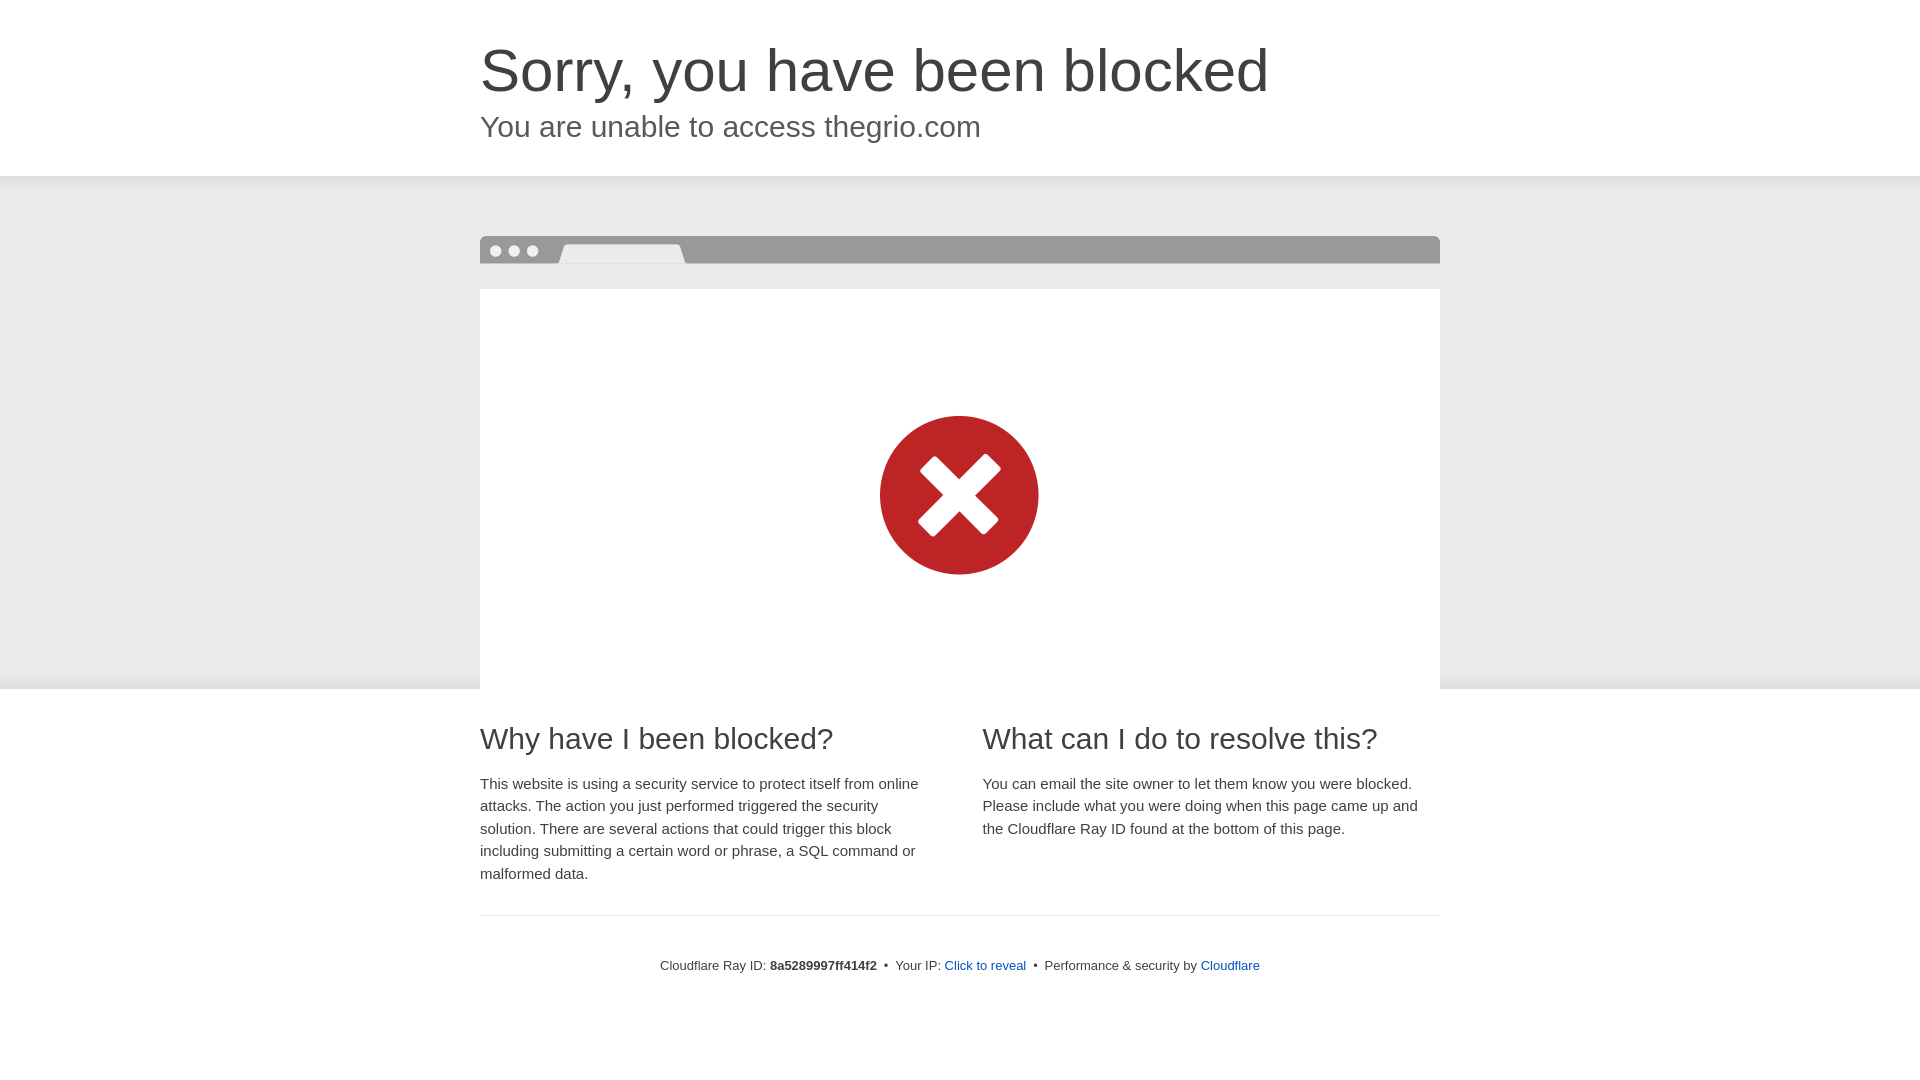 This screenshot has height=1080, width=1920. What do you see at coordinates (1230, 965) in the screenshot?
I see `Cloudflare` at bounding box center [1230, 965].